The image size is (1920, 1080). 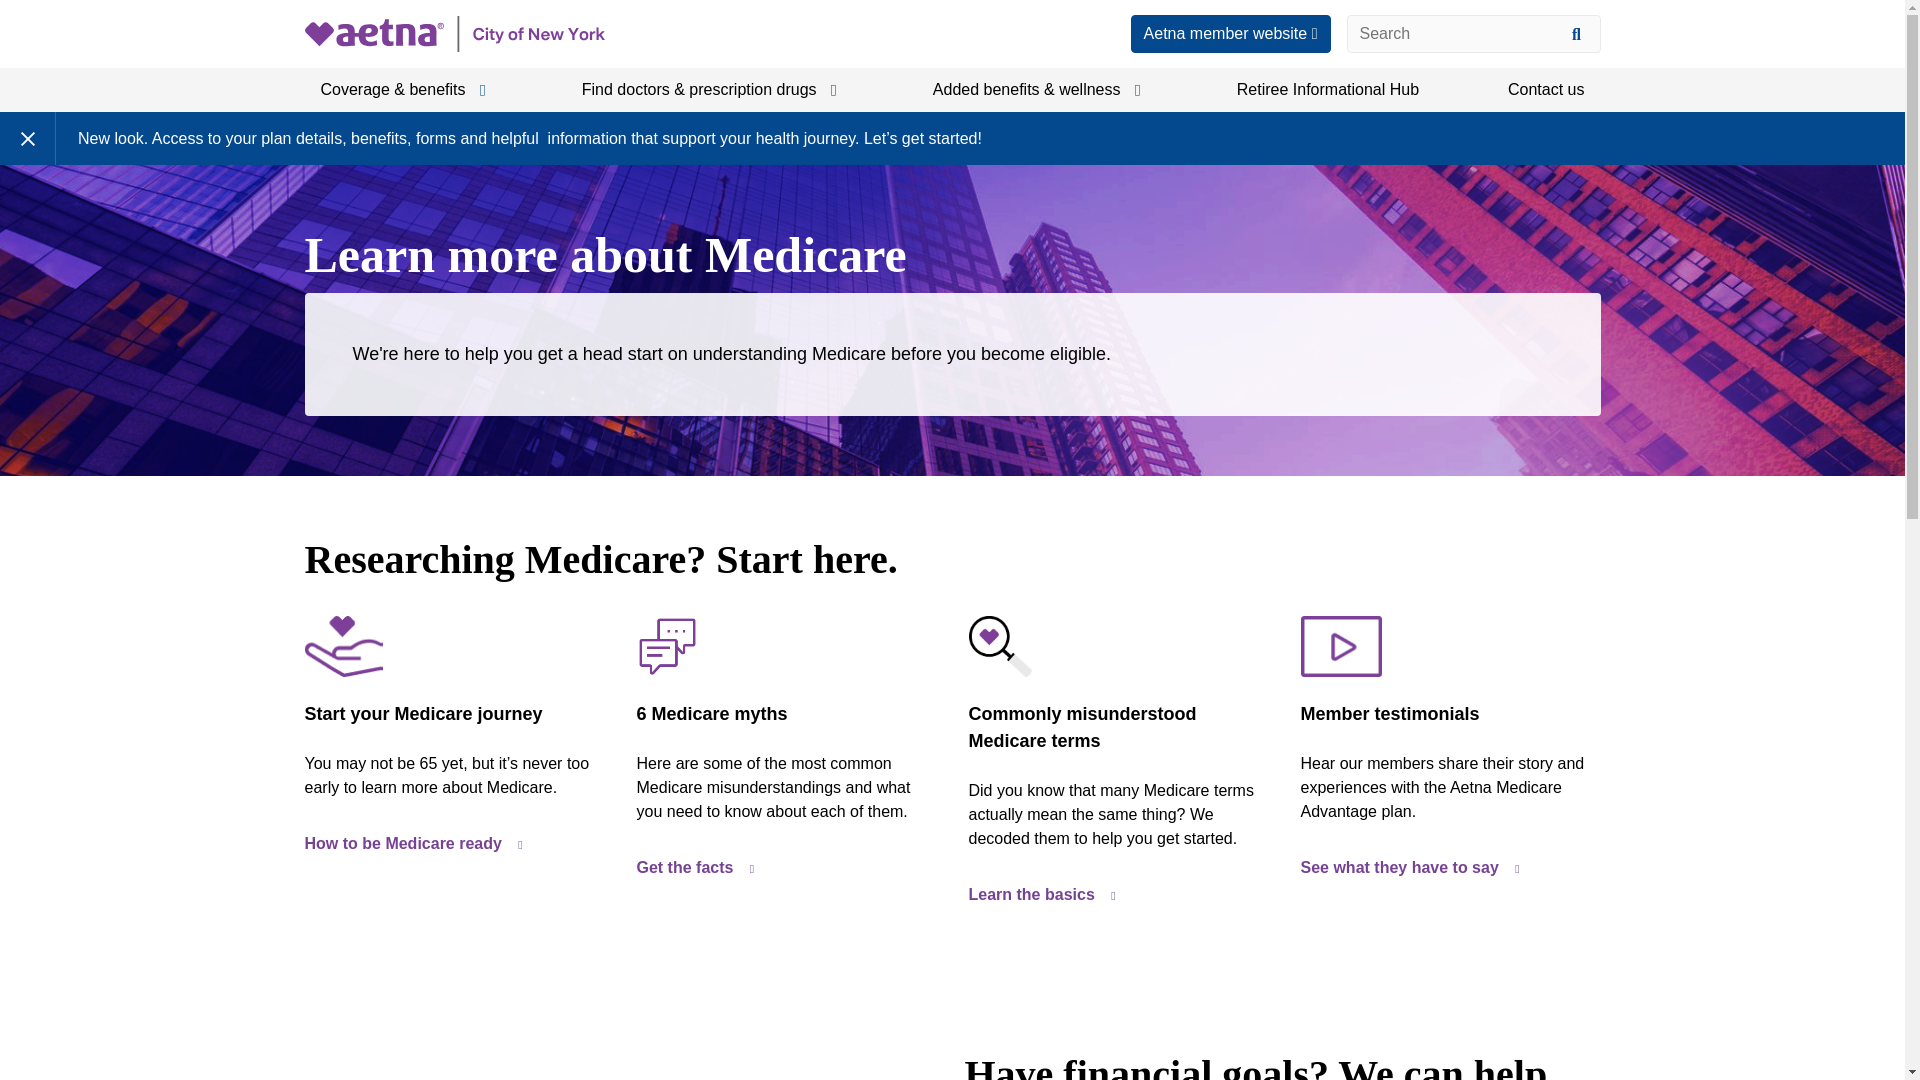 I want to click on Retiree Informational Hub, so click(x=1328, y=90).